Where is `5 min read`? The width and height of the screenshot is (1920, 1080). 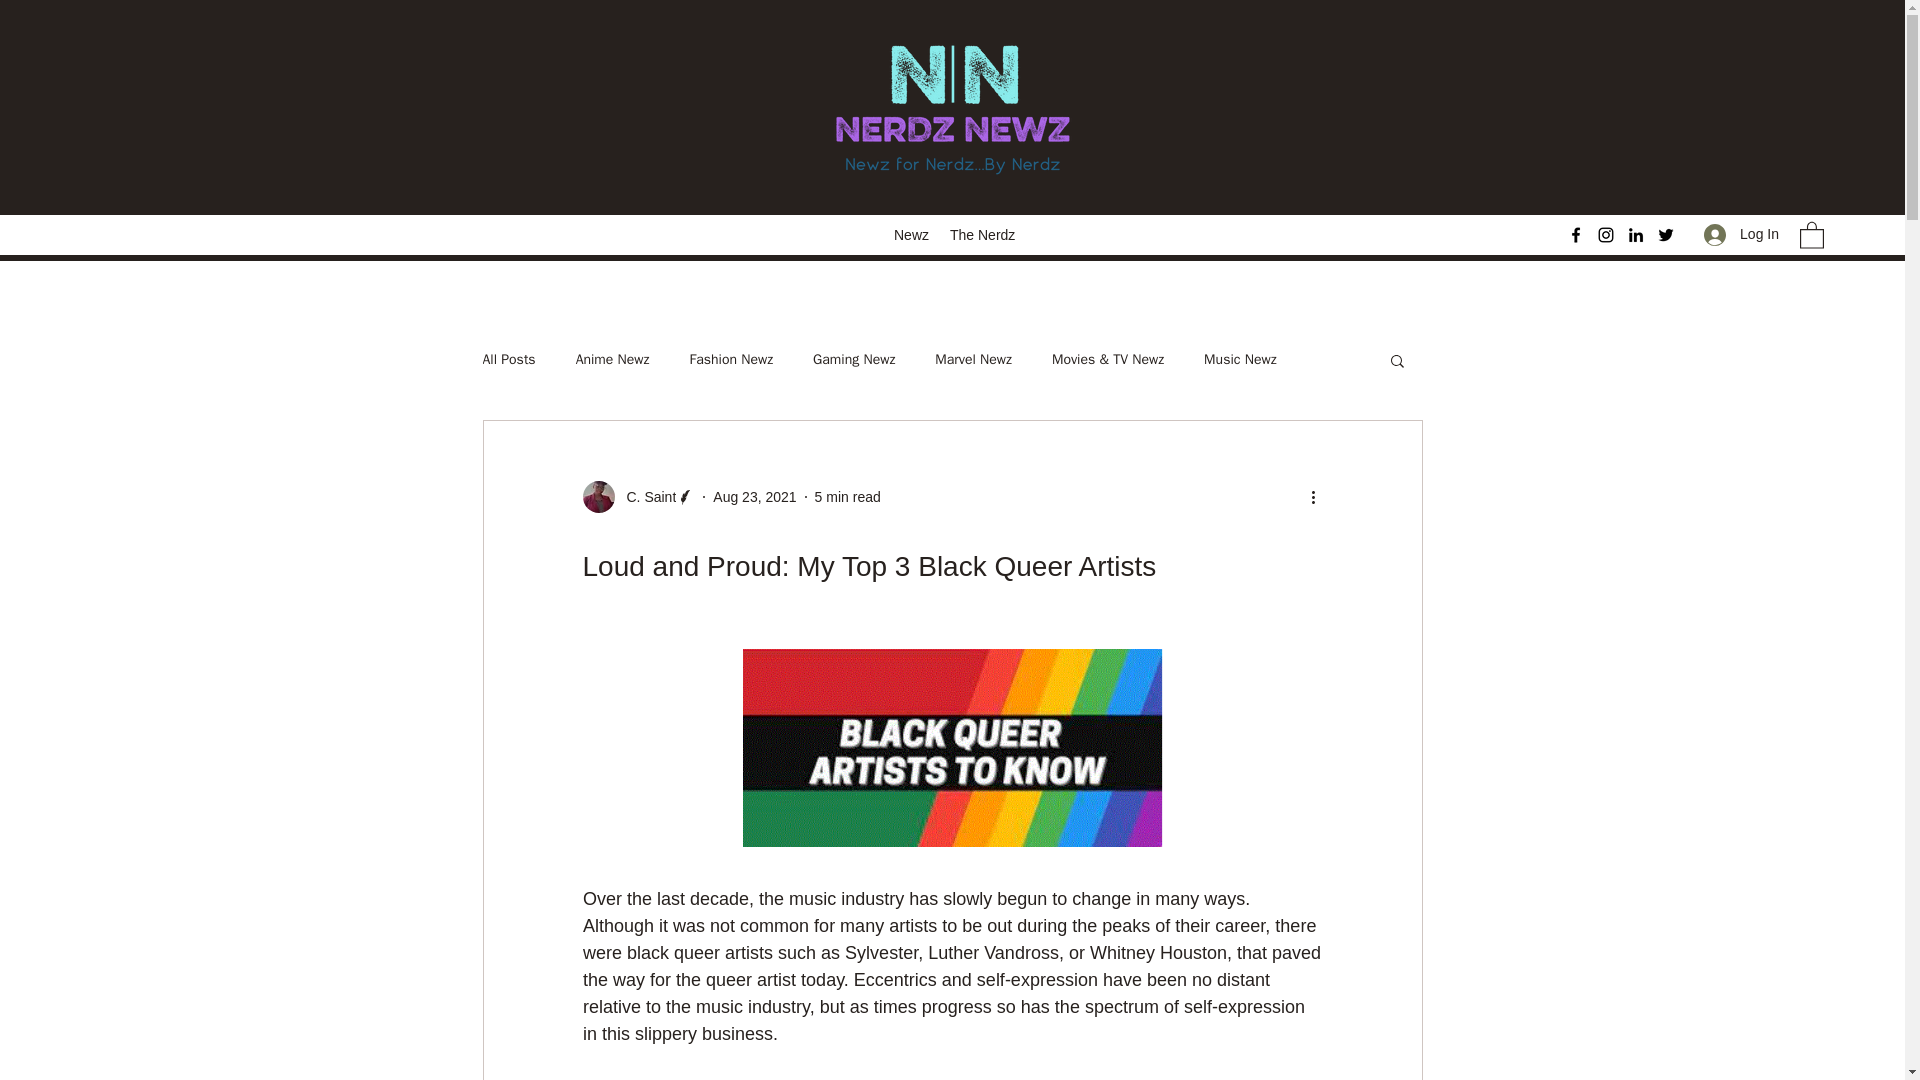 5 min read is located at coordinates (848, 496).